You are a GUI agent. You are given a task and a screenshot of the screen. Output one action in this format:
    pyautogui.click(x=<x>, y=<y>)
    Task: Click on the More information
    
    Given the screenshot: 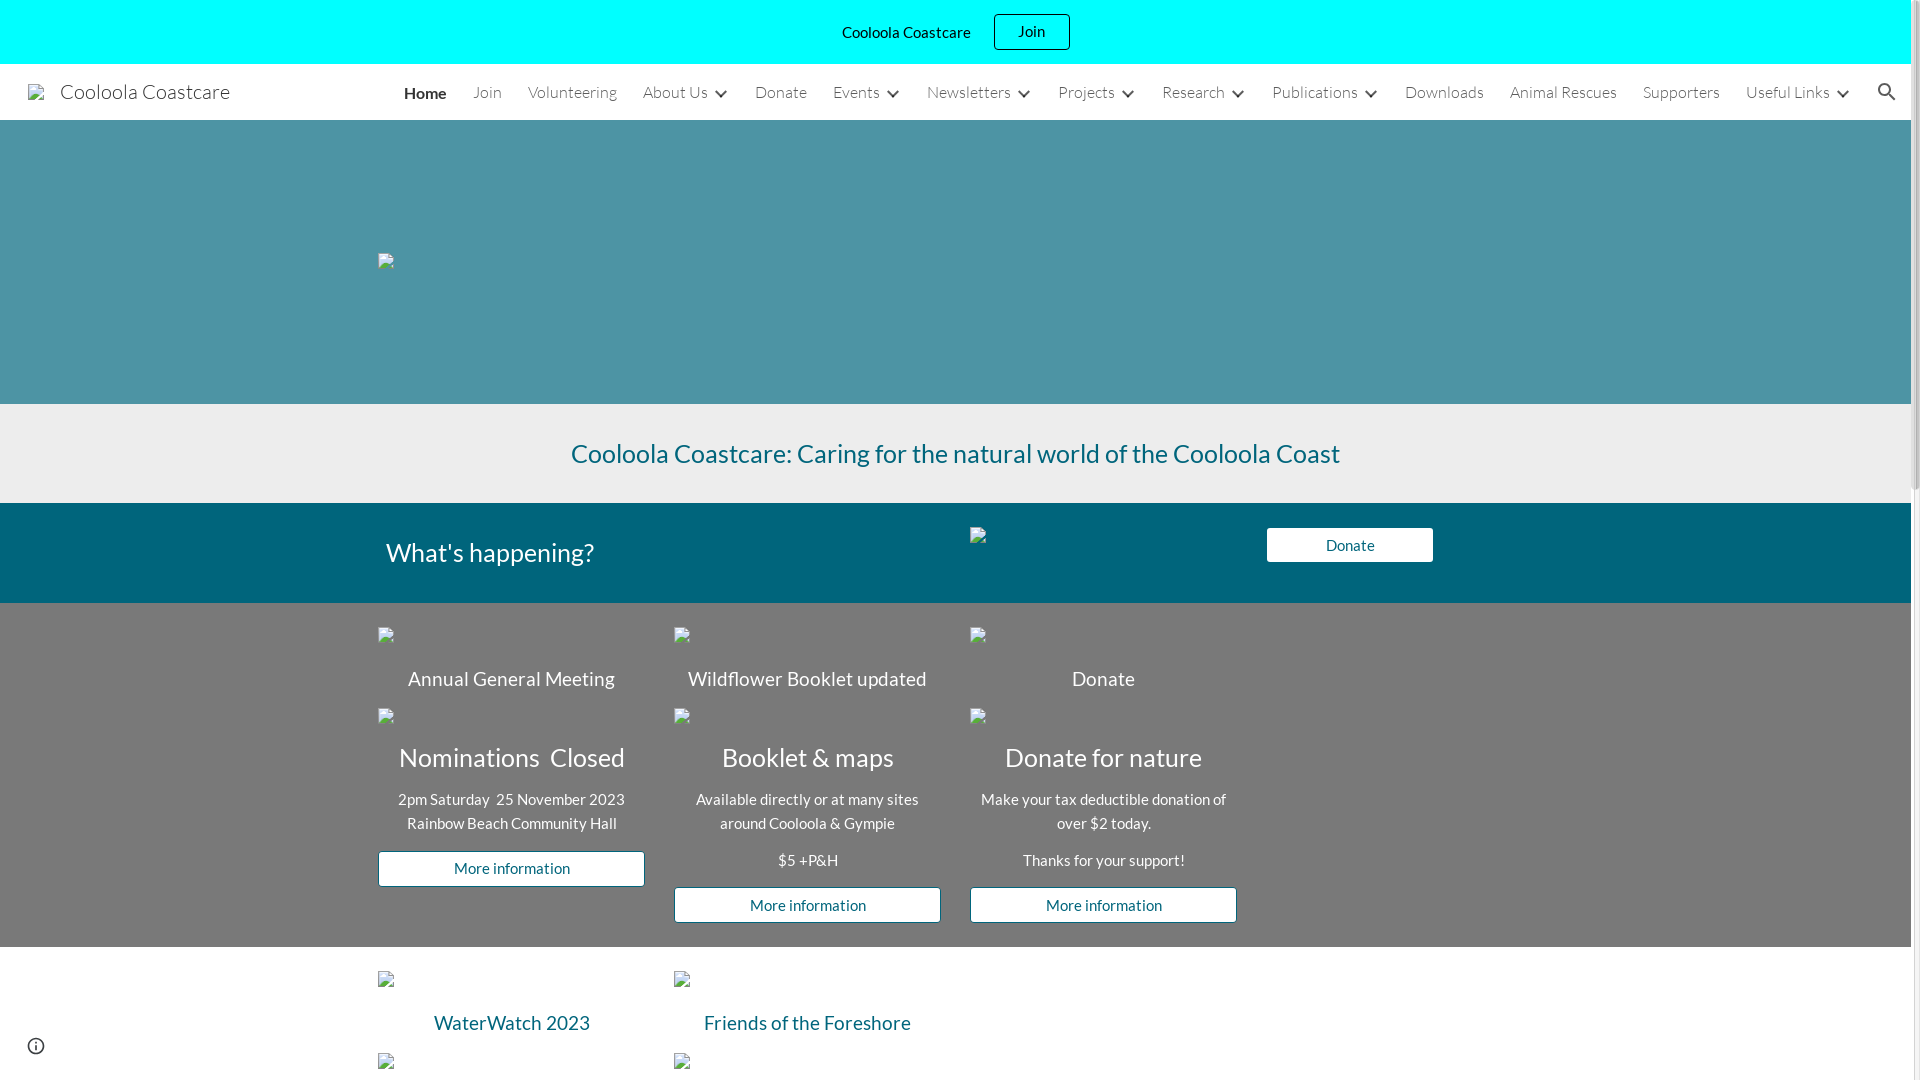 What is the action you would take?
    pyautogui.click(x=807, y=905)
    